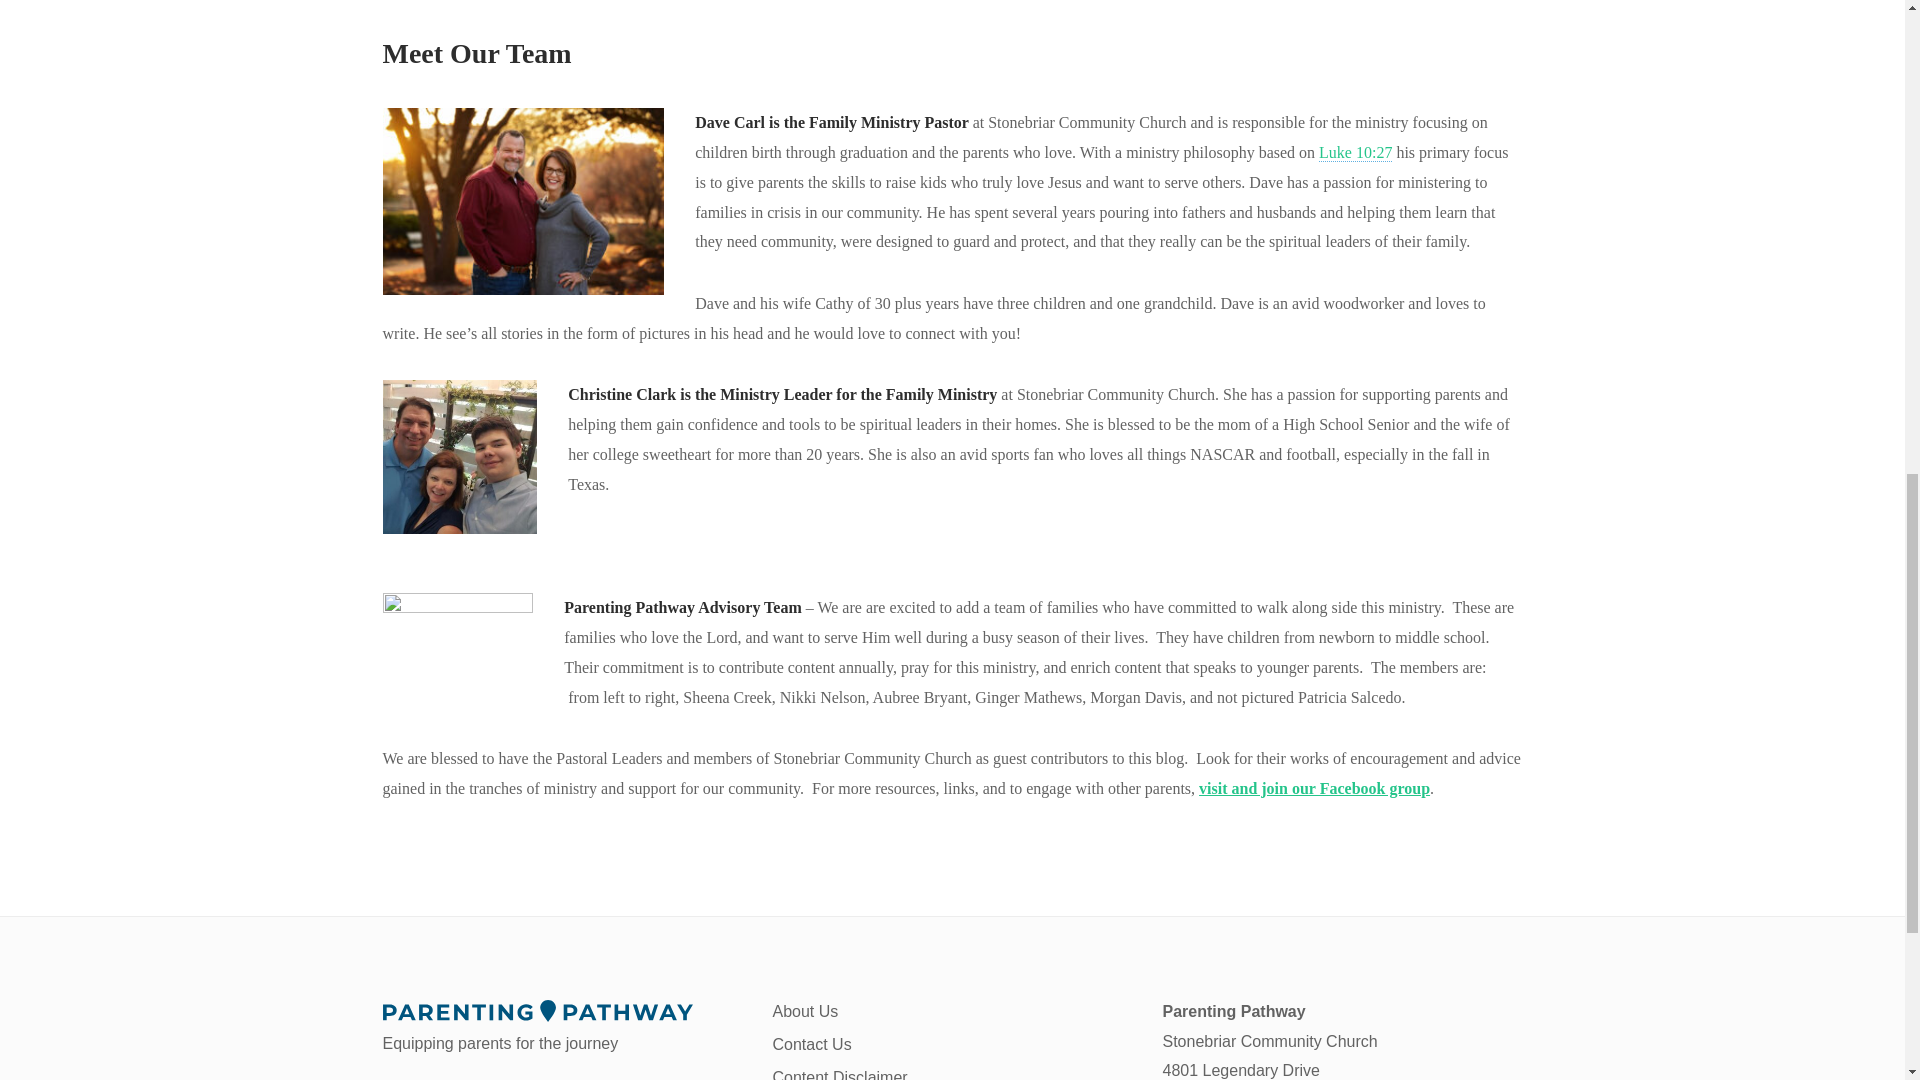 The width and height of the screenshot is (1920, 1080). Describe the element at coordinates (1314, 788) in the screenshot. I see `visit and join our Facebook group` at that location.